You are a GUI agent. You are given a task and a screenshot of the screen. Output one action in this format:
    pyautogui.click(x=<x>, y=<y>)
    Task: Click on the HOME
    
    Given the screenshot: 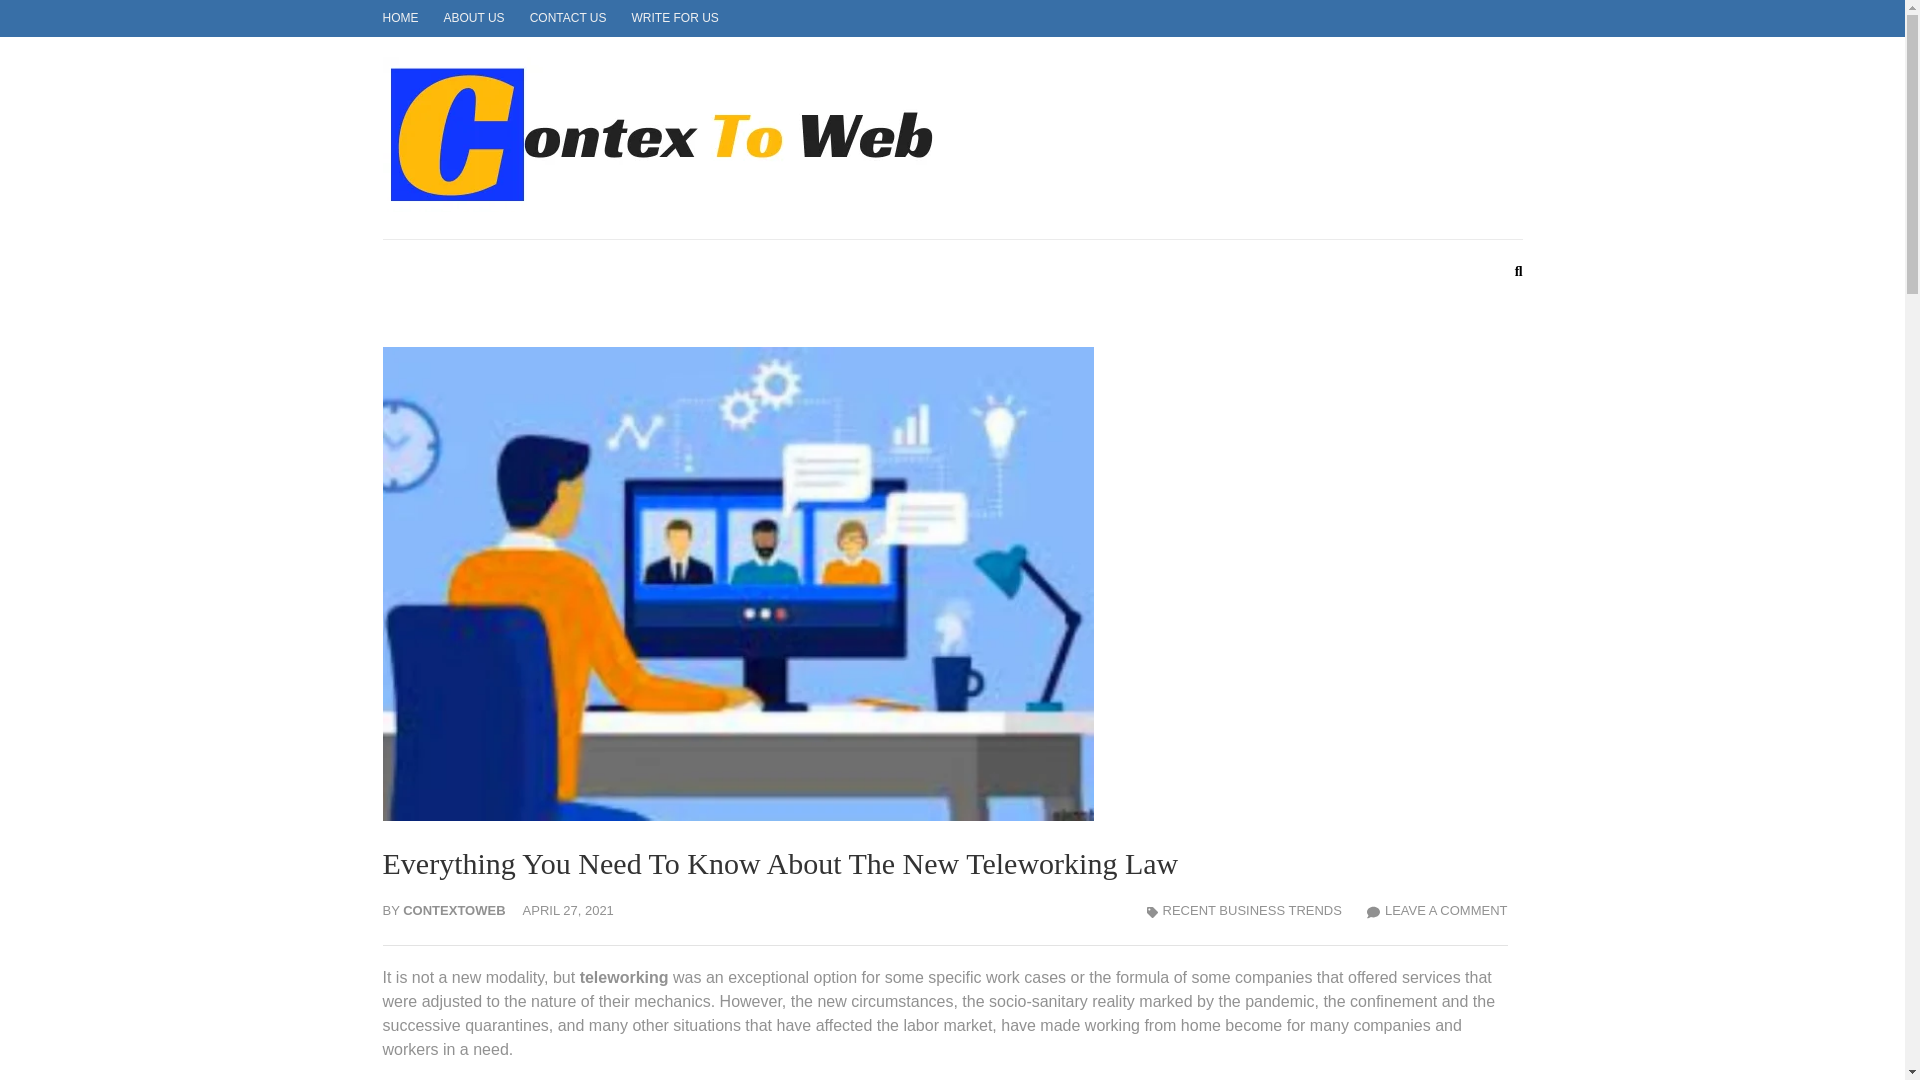 What is the action you would take?
    pyautogui.click(x=400, y=17)
    